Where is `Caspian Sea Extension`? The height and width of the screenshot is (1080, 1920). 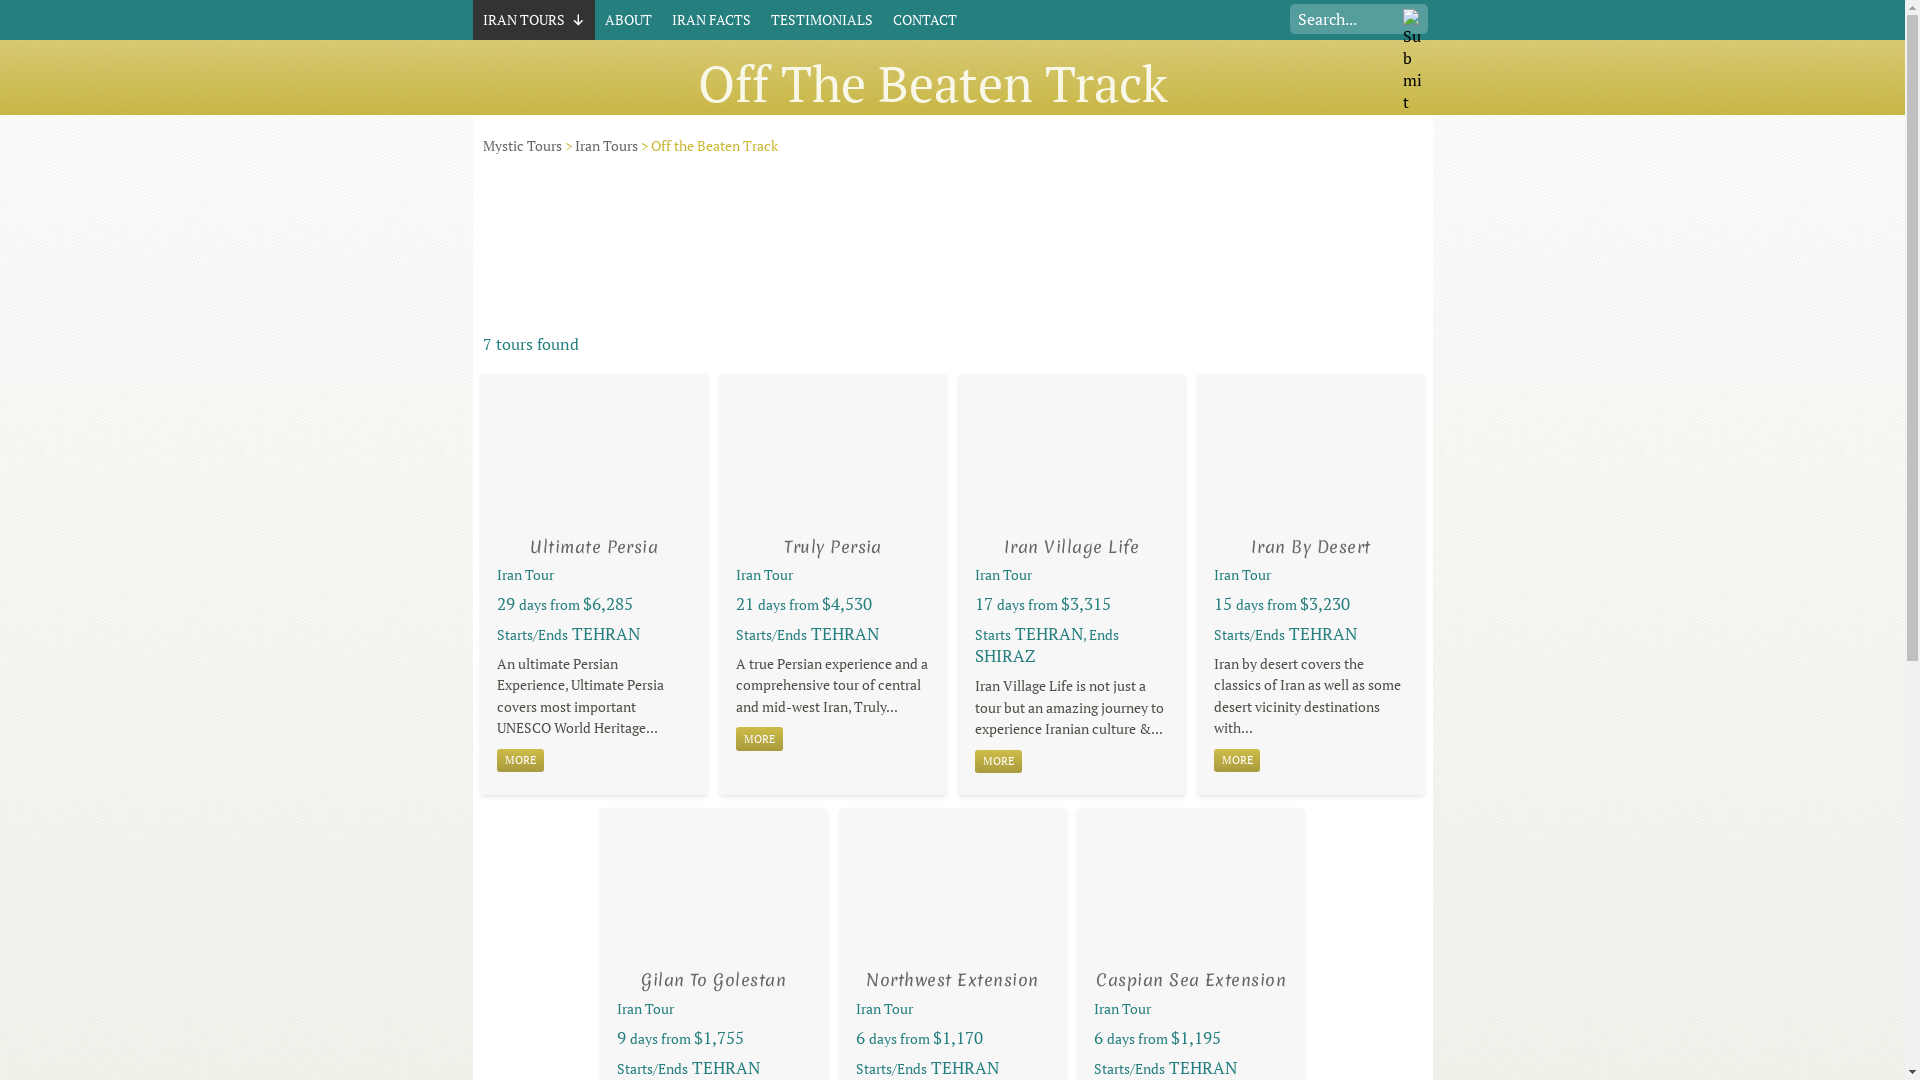
Caspian Sea Extension is located at coordinates (1191, 980).